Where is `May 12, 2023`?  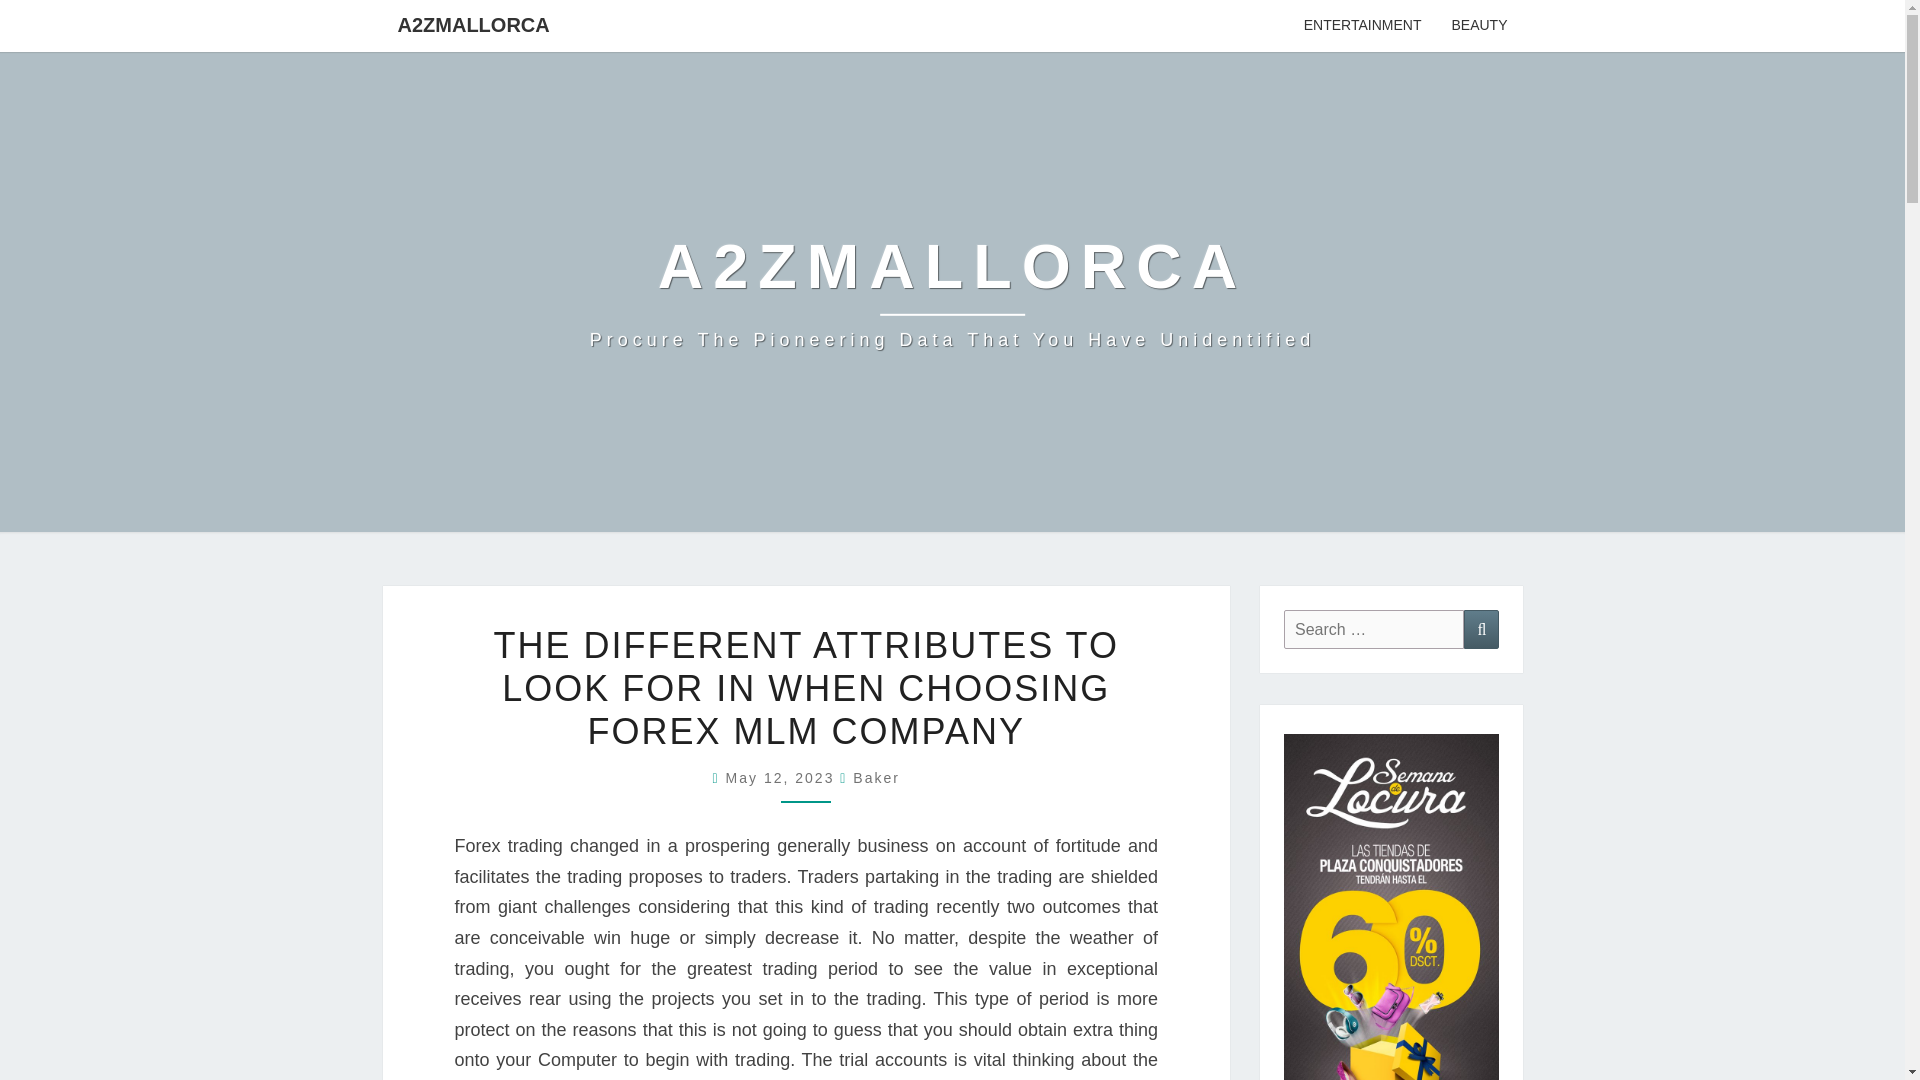
May 12, 2023 is located at coordinates (782, 778).